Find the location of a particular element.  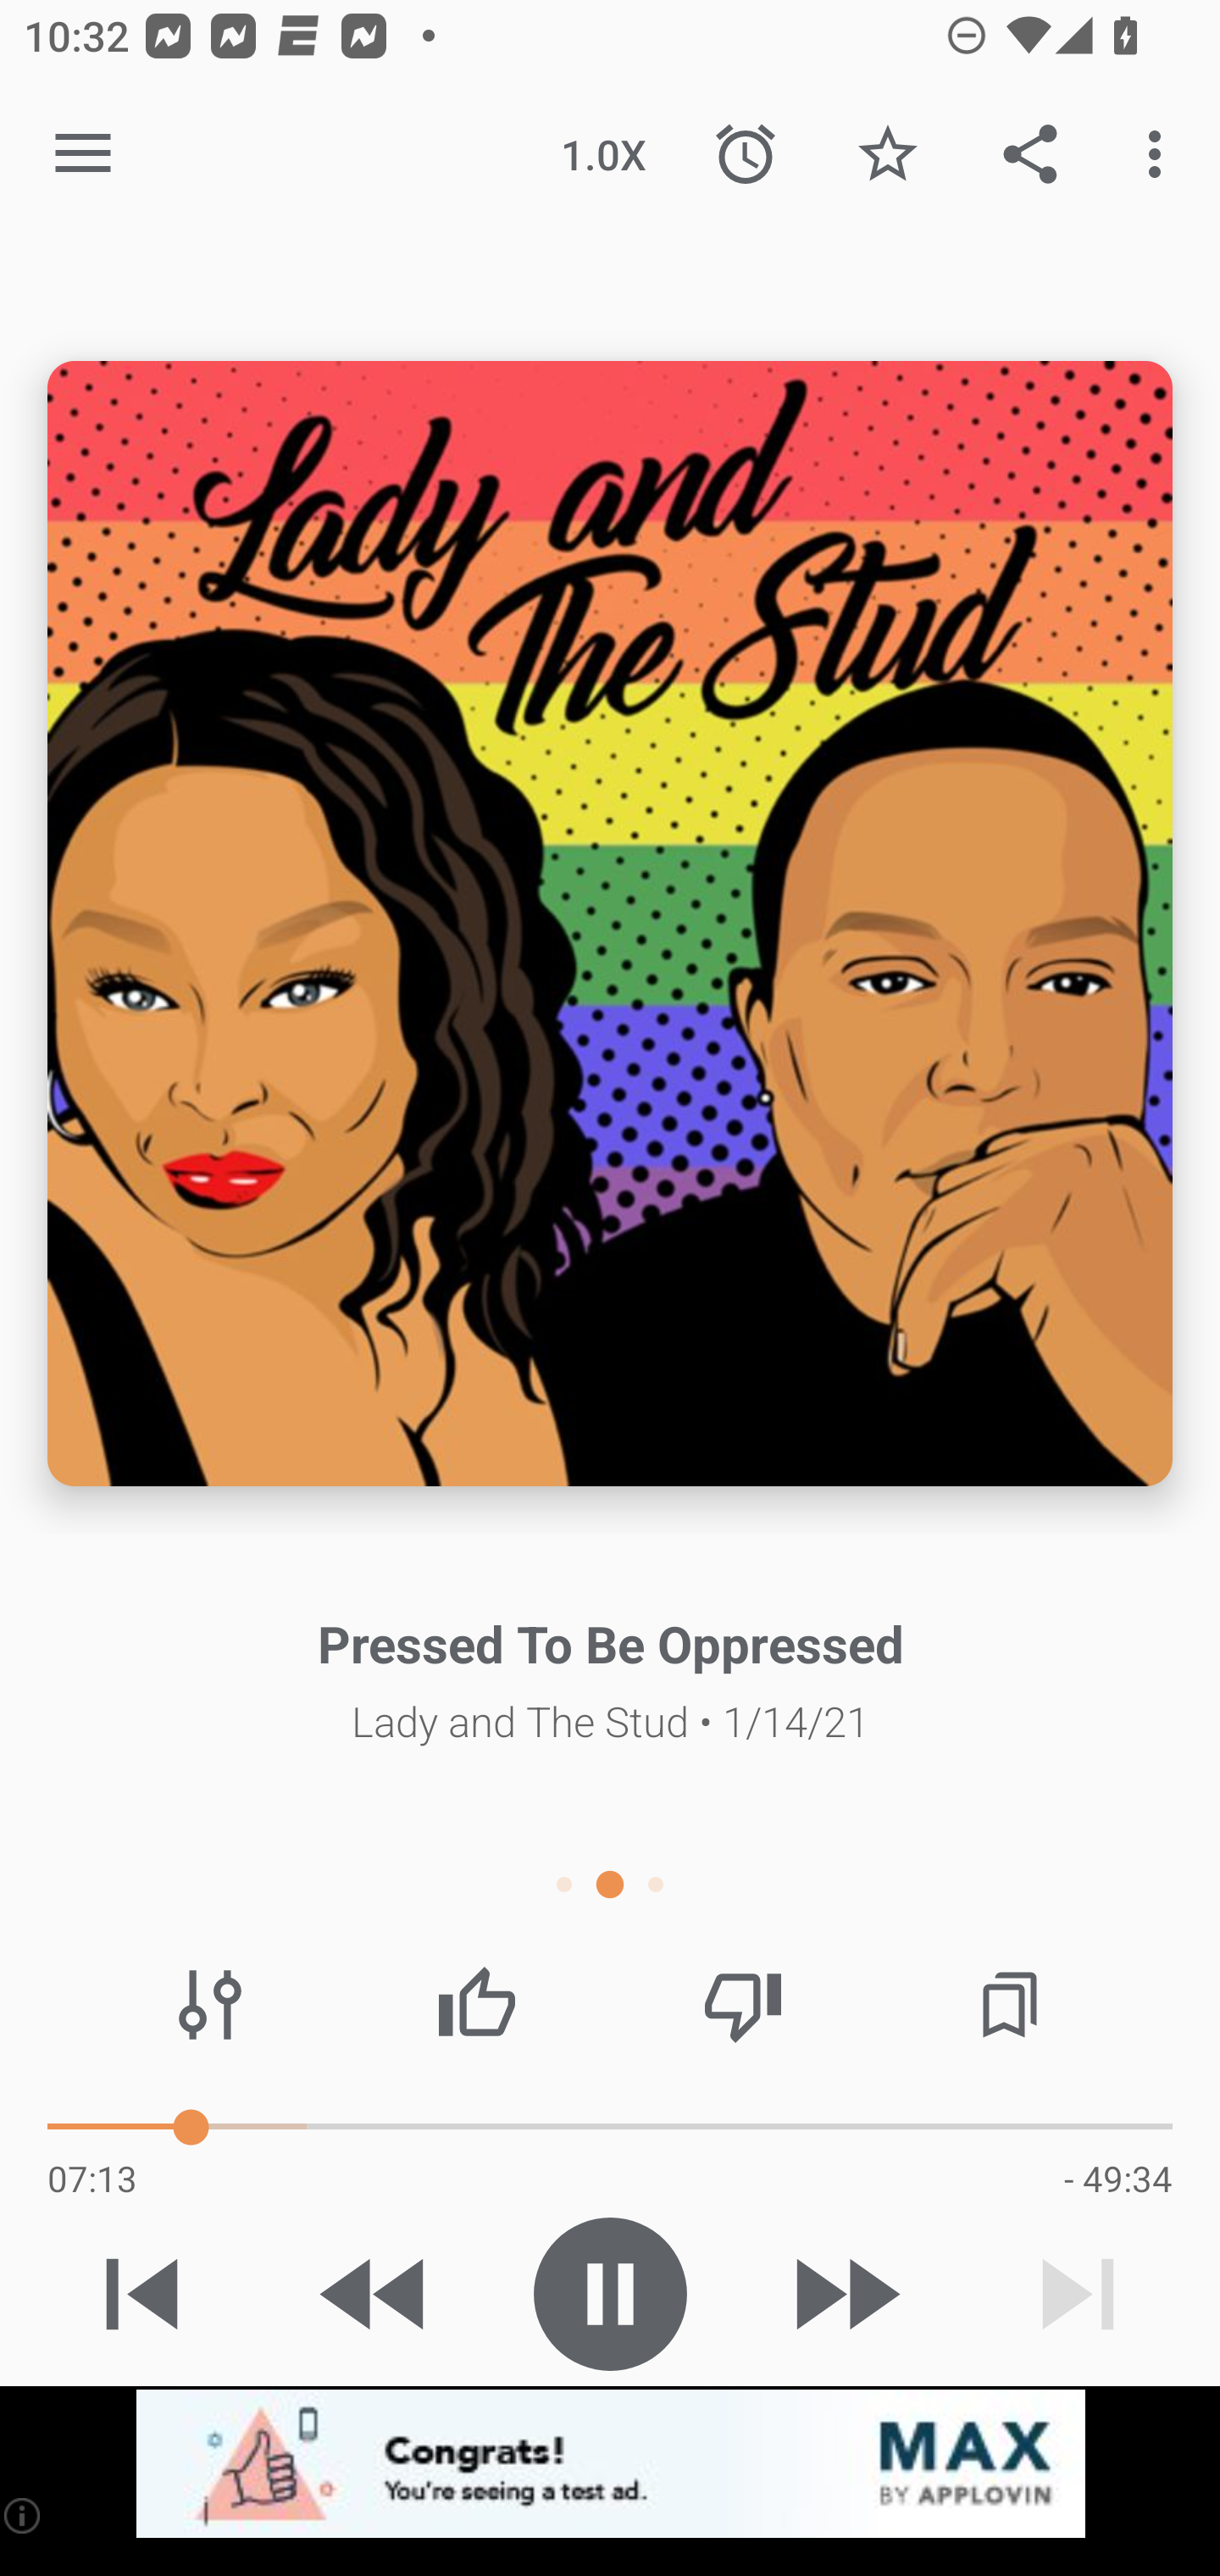

Play / Pause is located at coordinates (610, 2294).